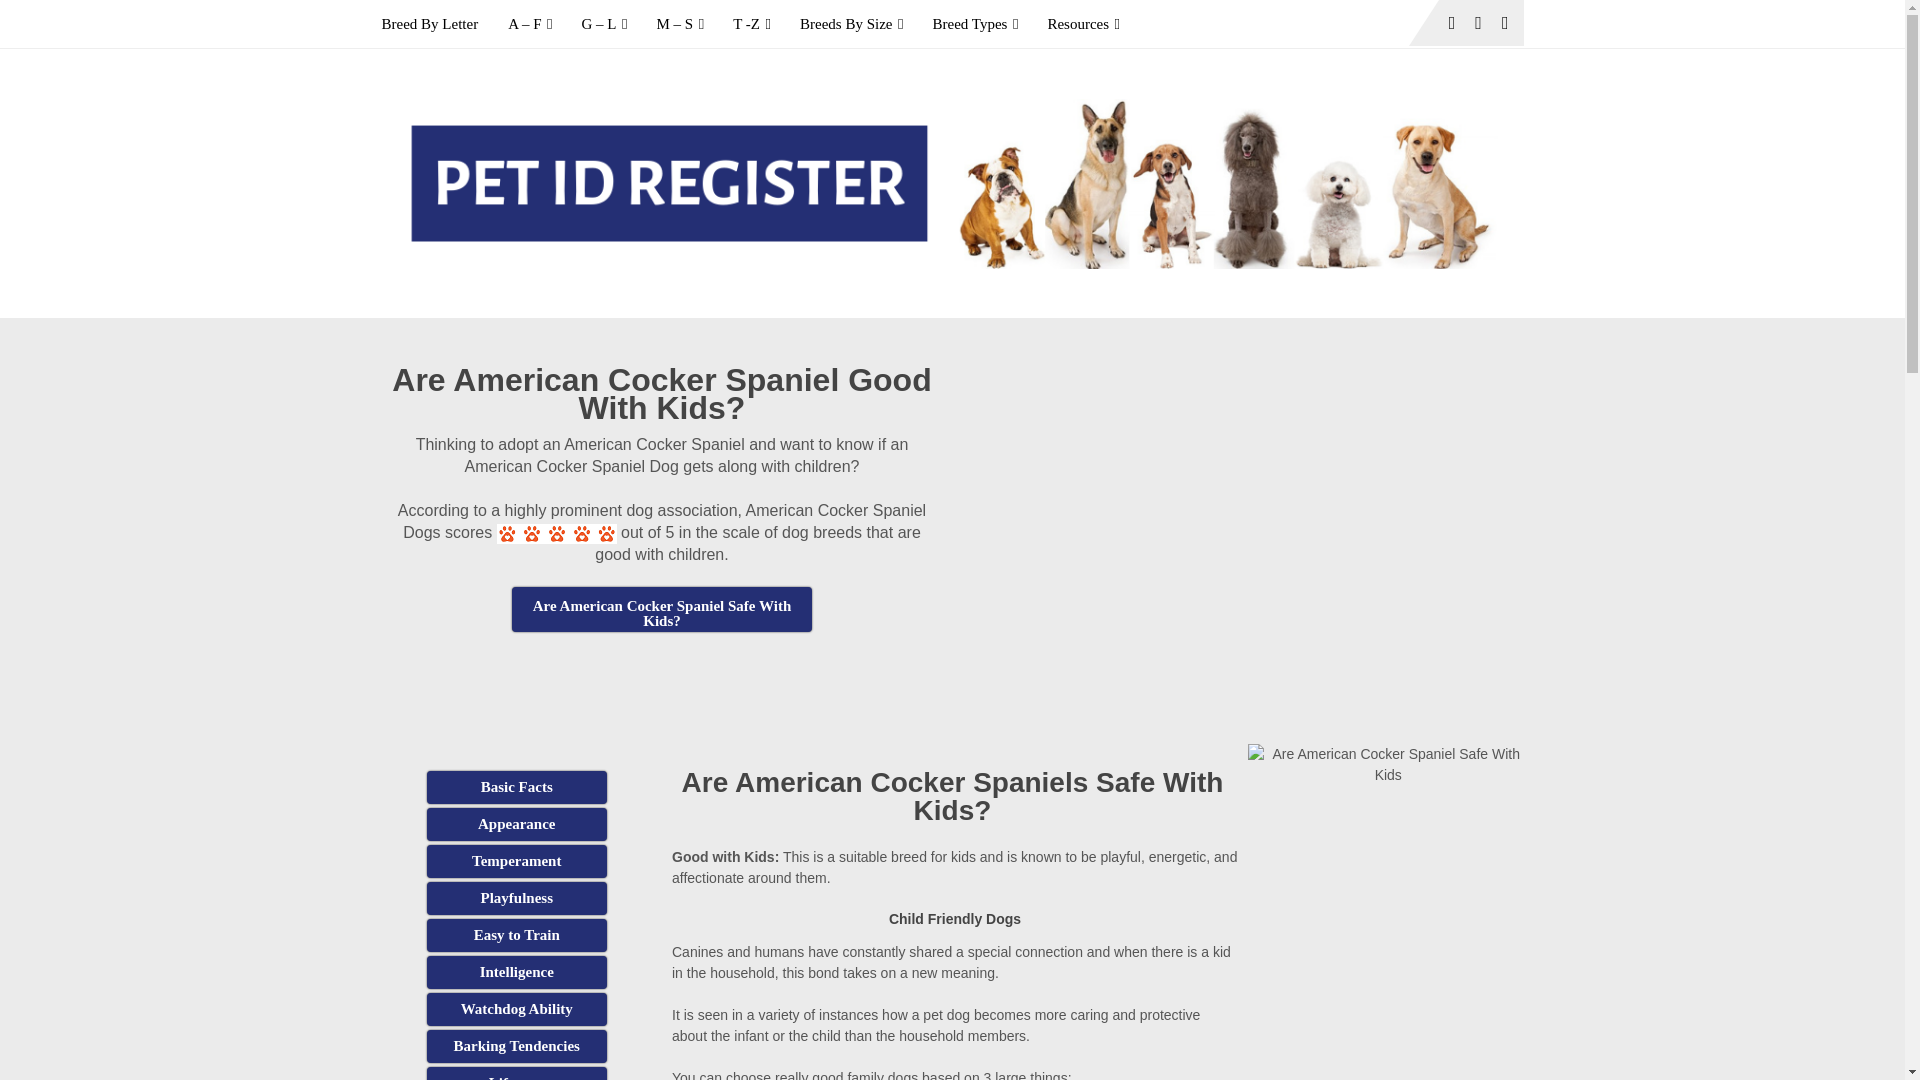 This screenshot has width=1920, height=1080. I want to click on Will American Cocker Spaniel Dogs make good guard dogs?, so click(516, 1009).